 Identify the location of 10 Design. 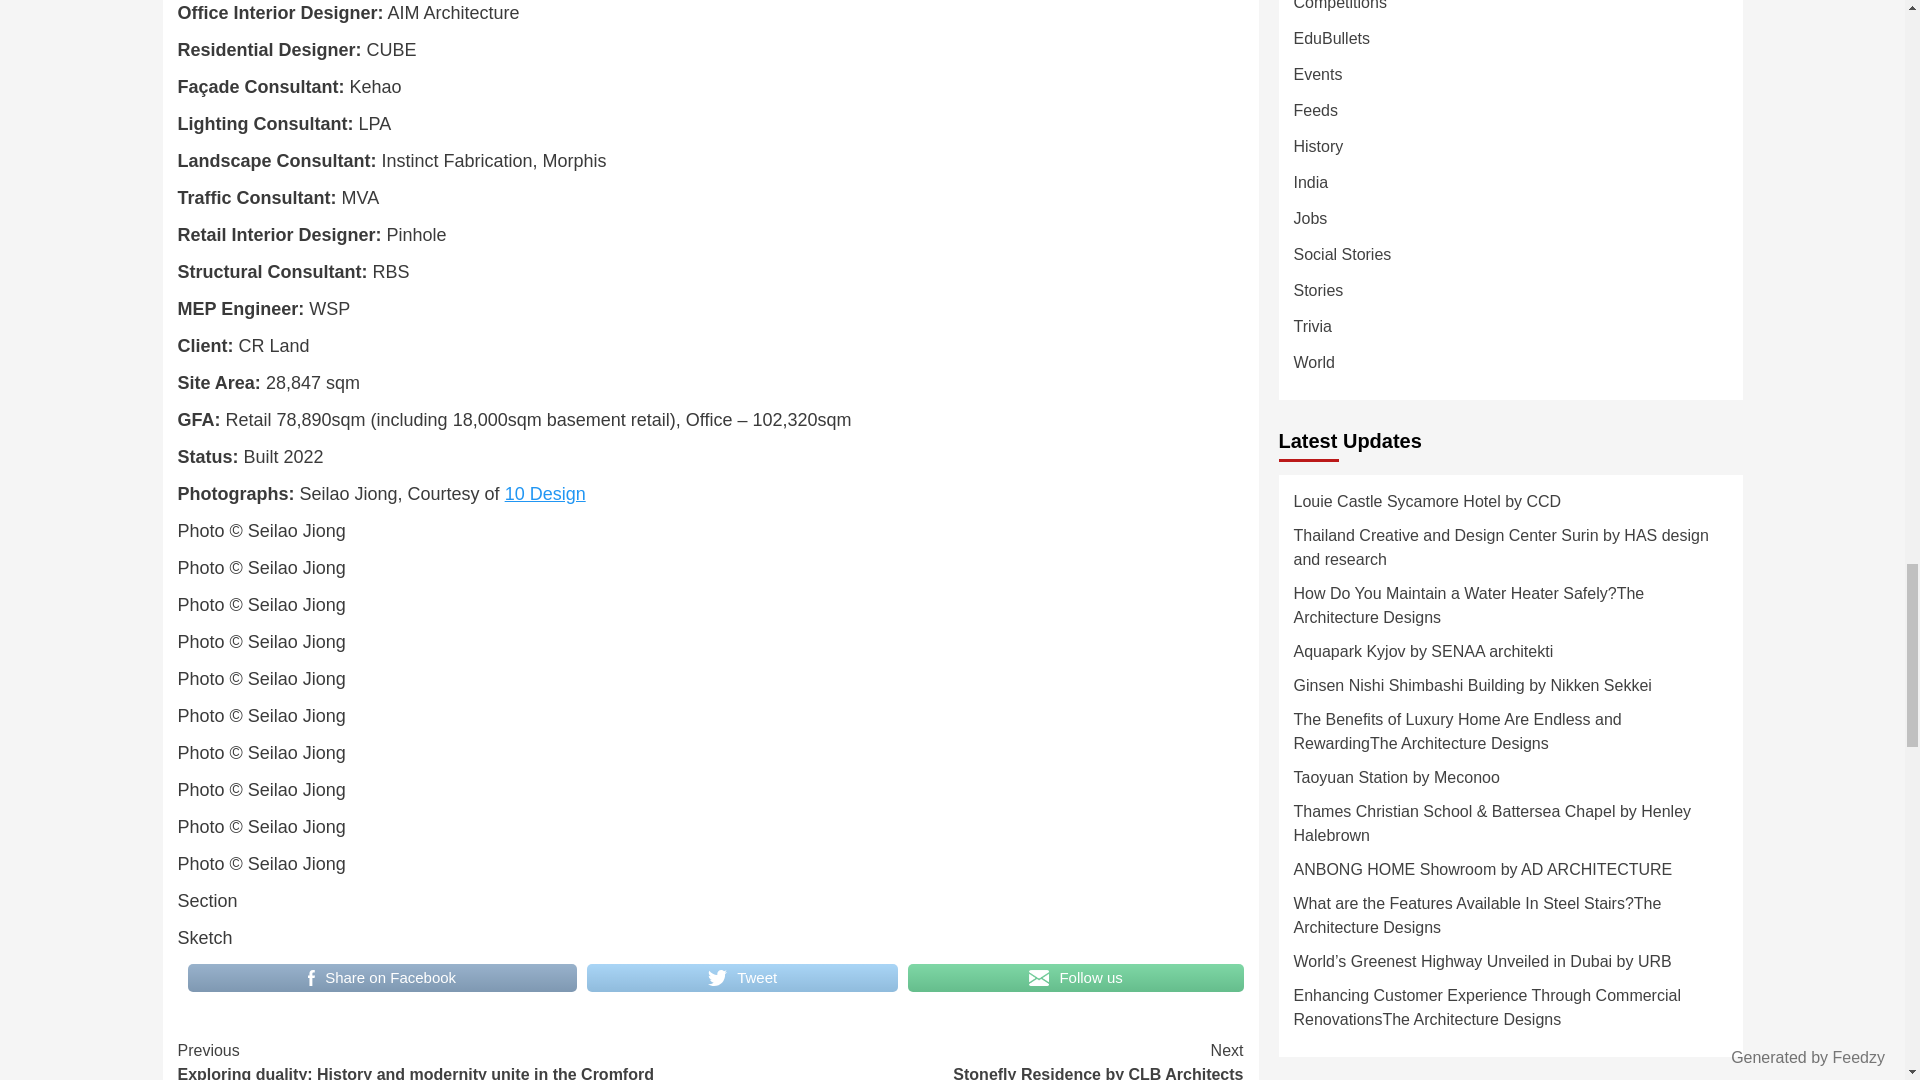
(976, 1059).